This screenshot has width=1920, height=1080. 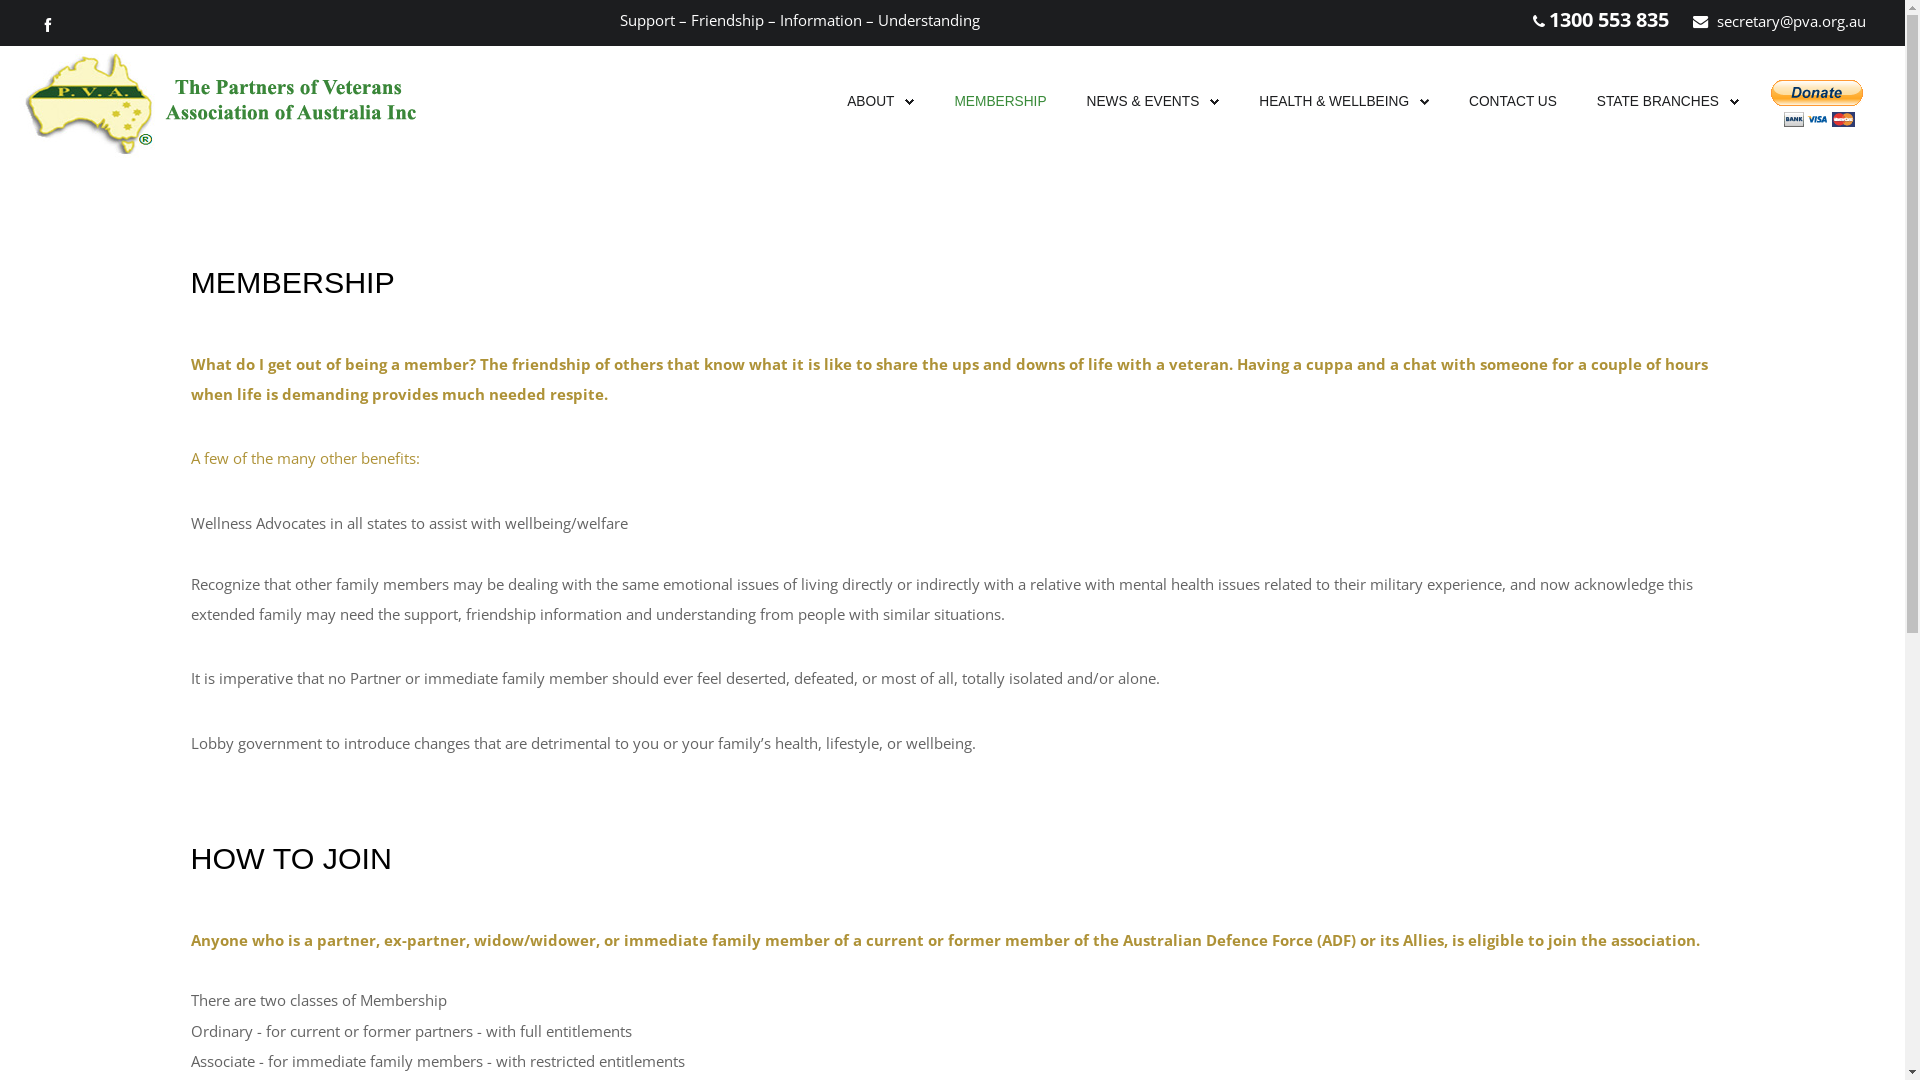 What do you see at coordinates (1334, 102) in the screenshot?
I see `HEALTH & WELLBEING` at bounding box center [1334, 102].